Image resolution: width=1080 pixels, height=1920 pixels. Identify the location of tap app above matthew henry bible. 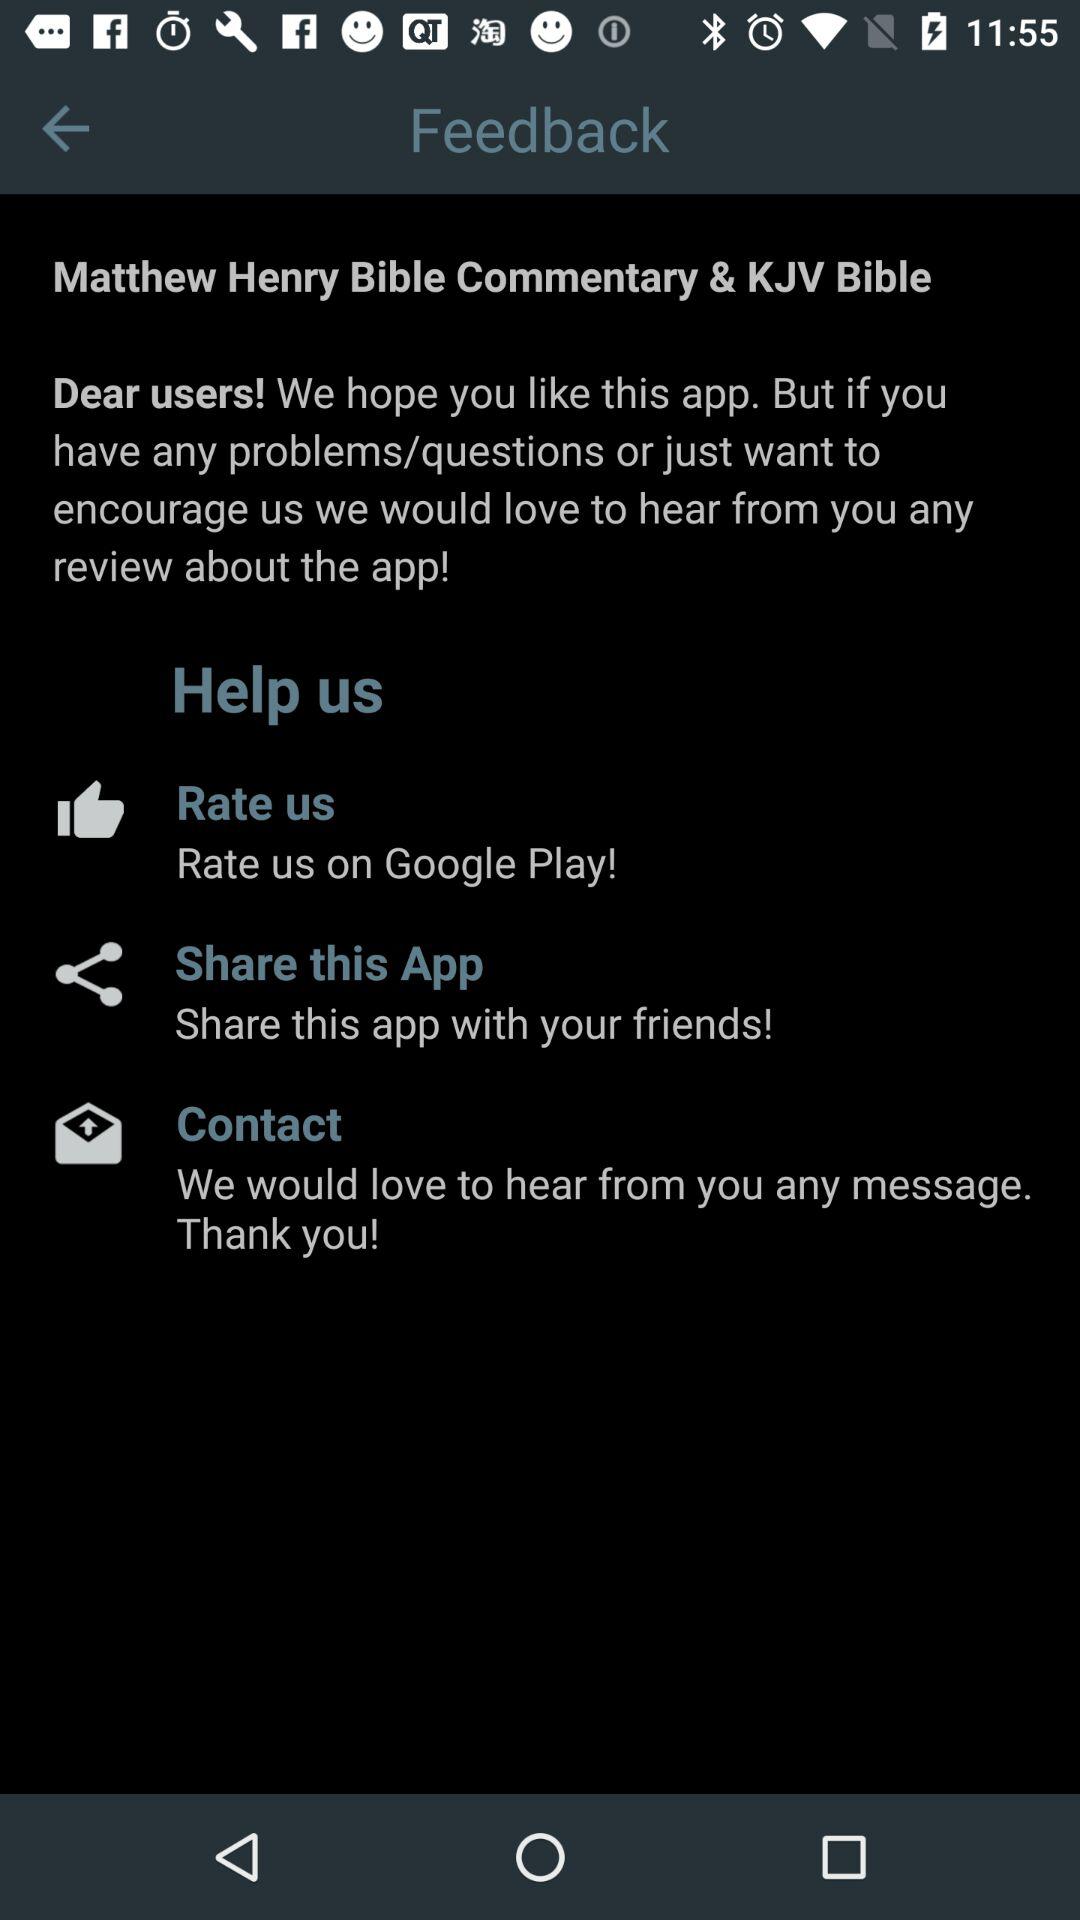
(66, 128).